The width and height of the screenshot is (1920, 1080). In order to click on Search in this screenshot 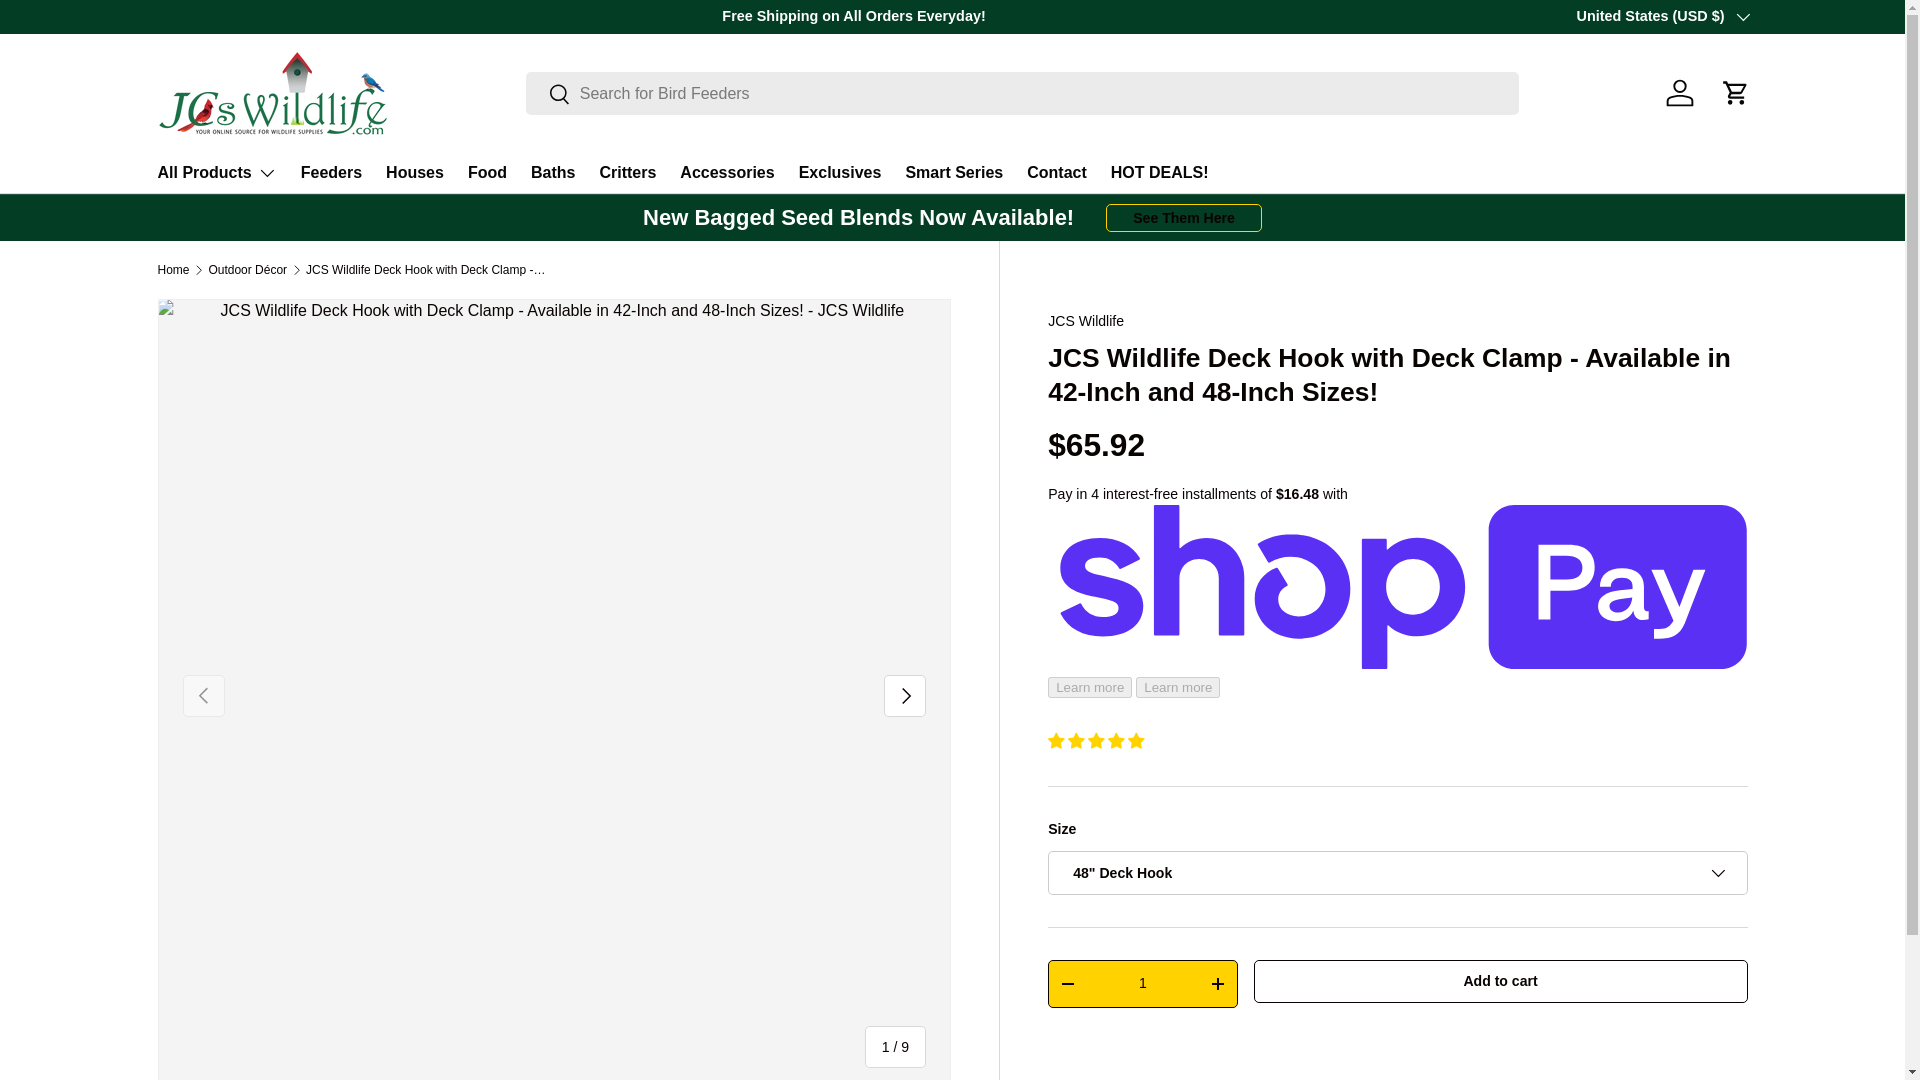, I will do `click(548, 95)`.